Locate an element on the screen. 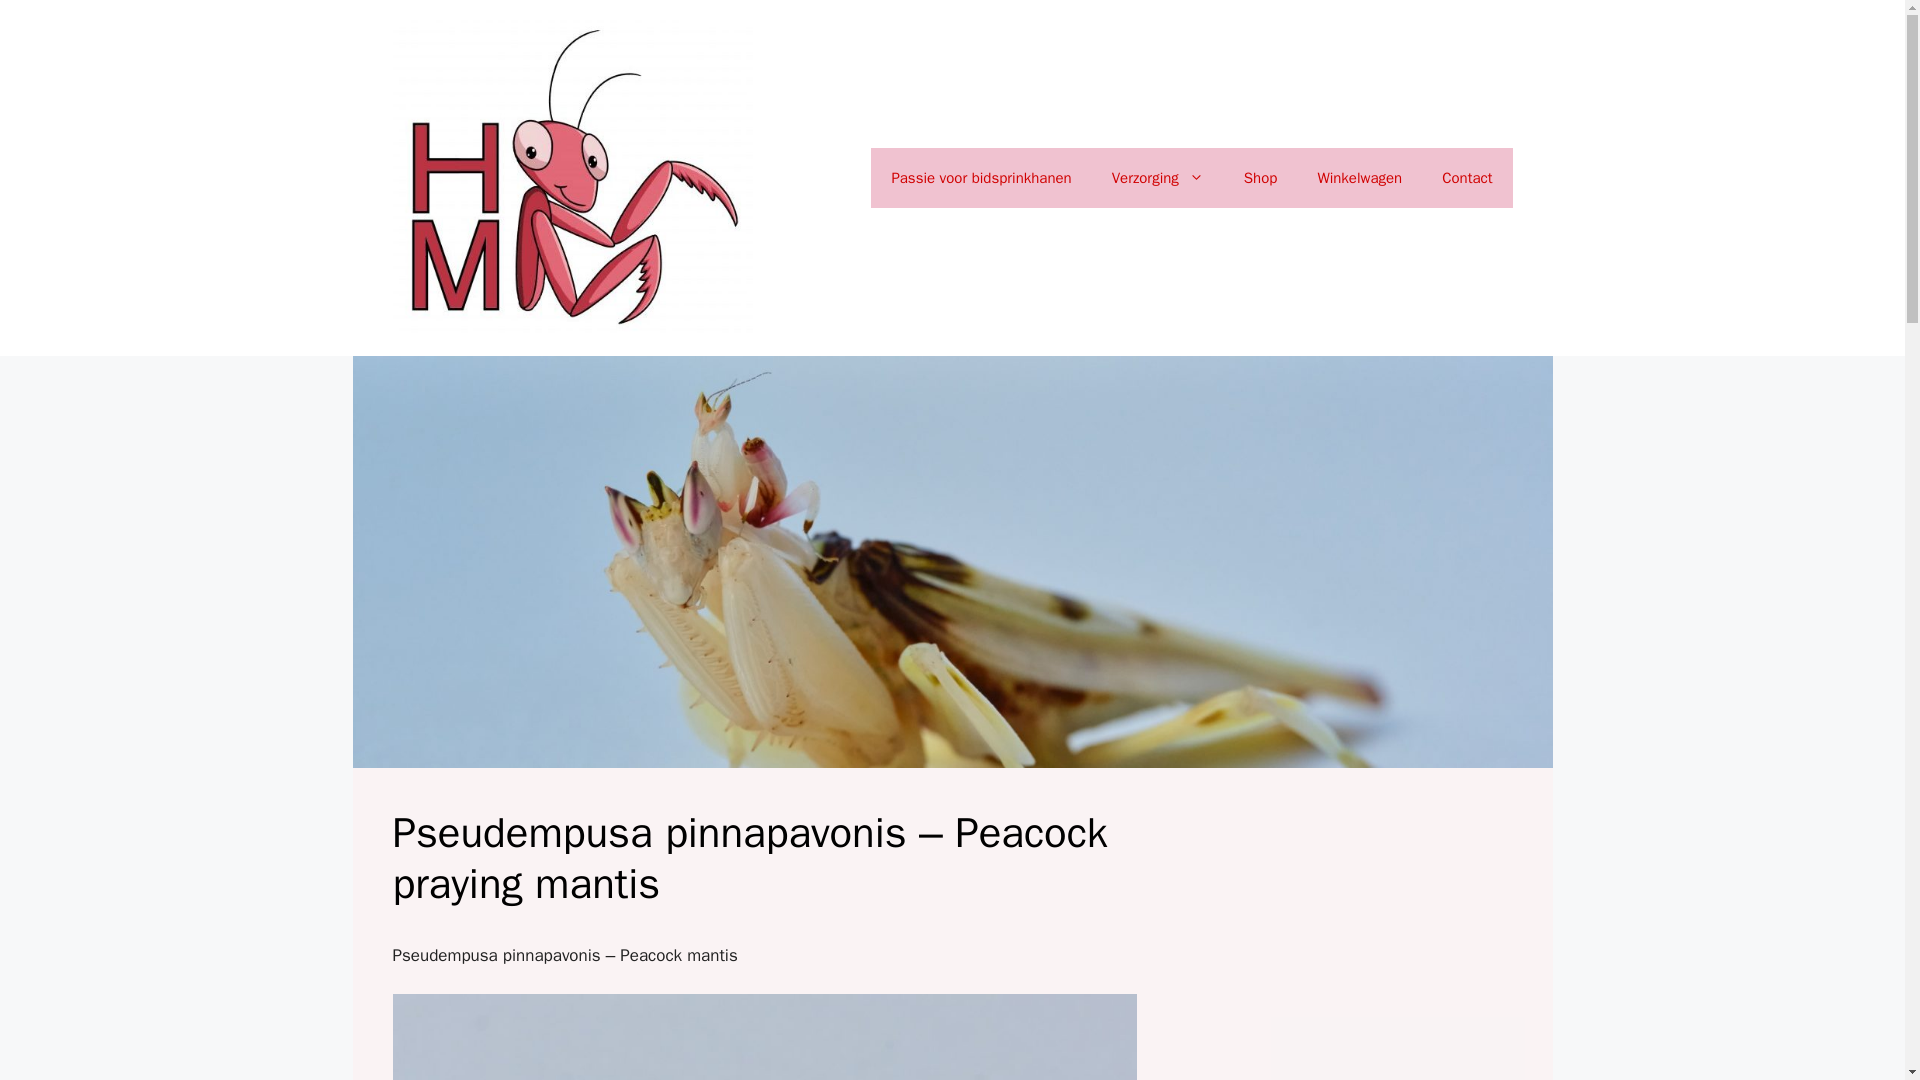 The image size is (1920, 1080). Passie voor bidsprinkhanen is located at coordinates (980, 178).